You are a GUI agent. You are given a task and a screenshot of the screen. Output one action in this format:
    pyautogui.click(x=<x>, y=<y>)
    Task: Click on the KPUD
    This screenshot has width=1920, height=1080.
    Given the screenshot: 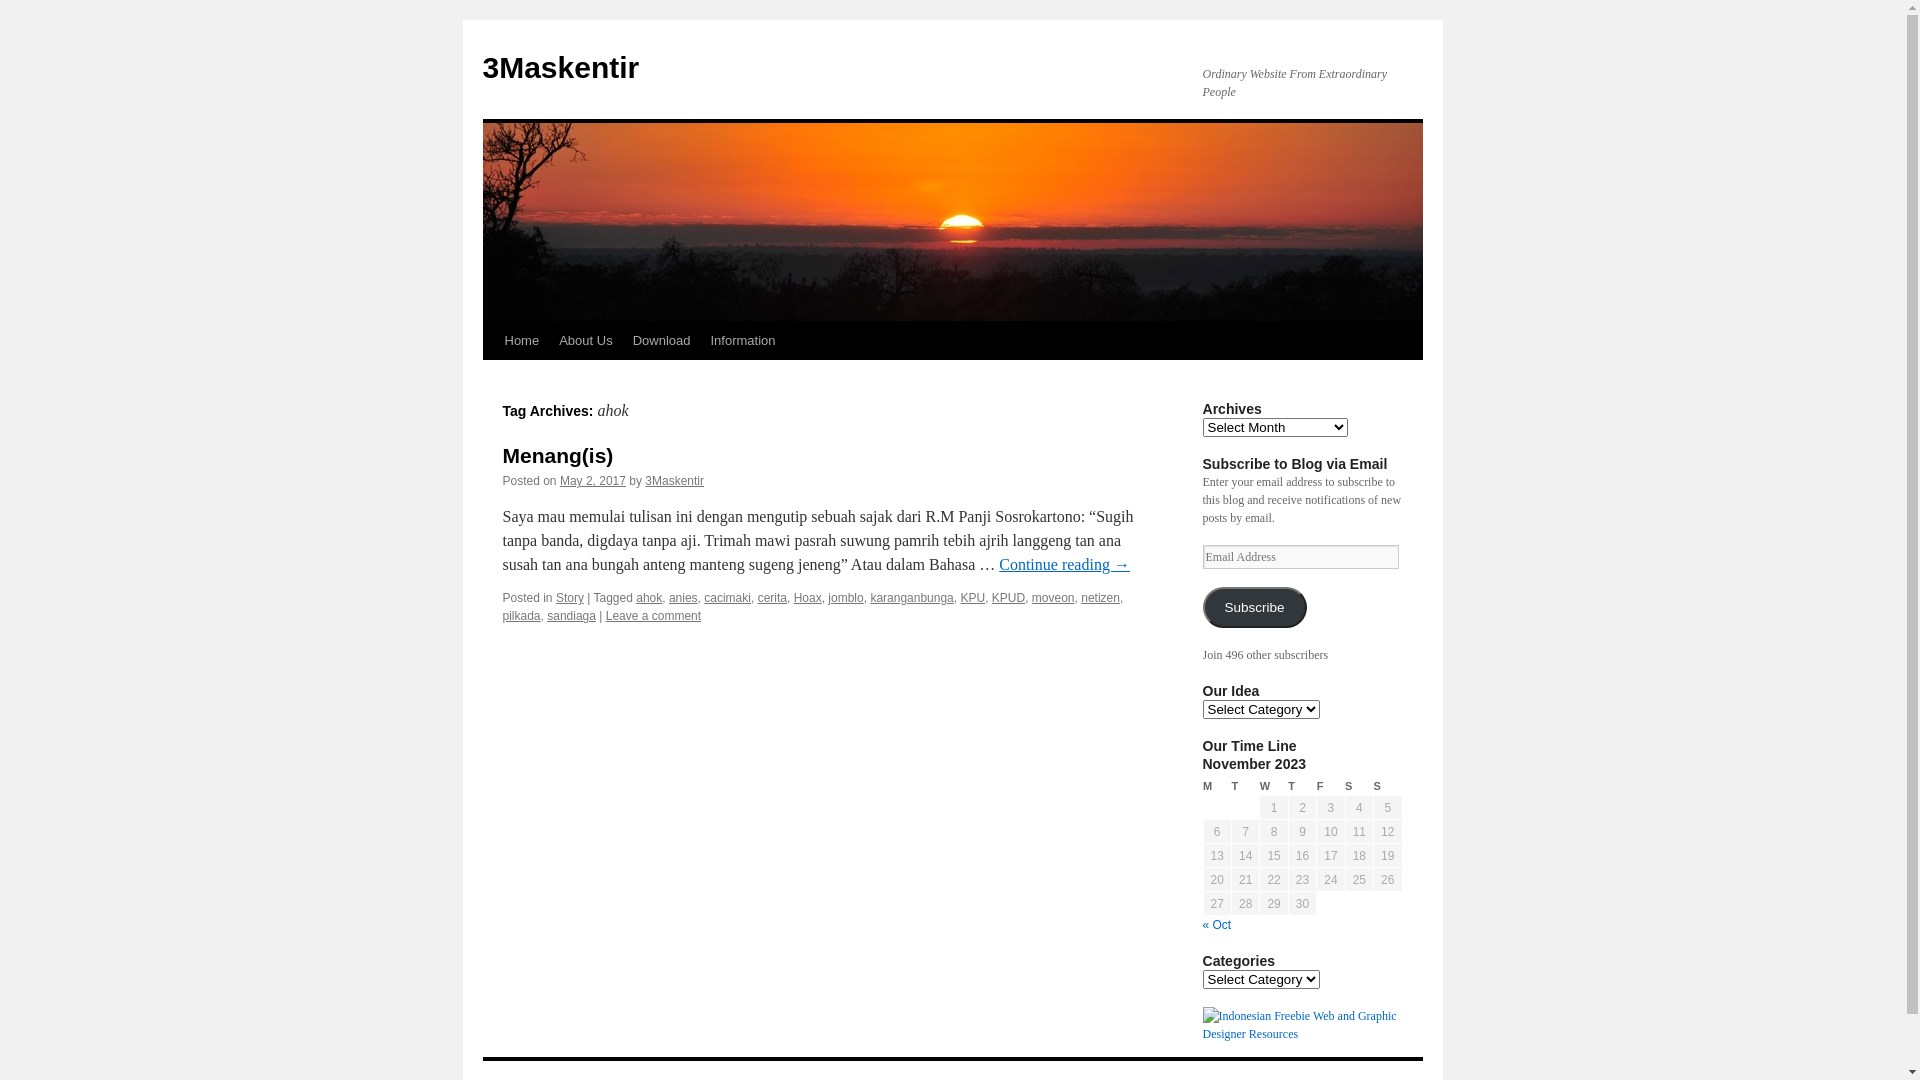 What is the action you would take?
    pyautogui.click(x=1008, y=598)
    